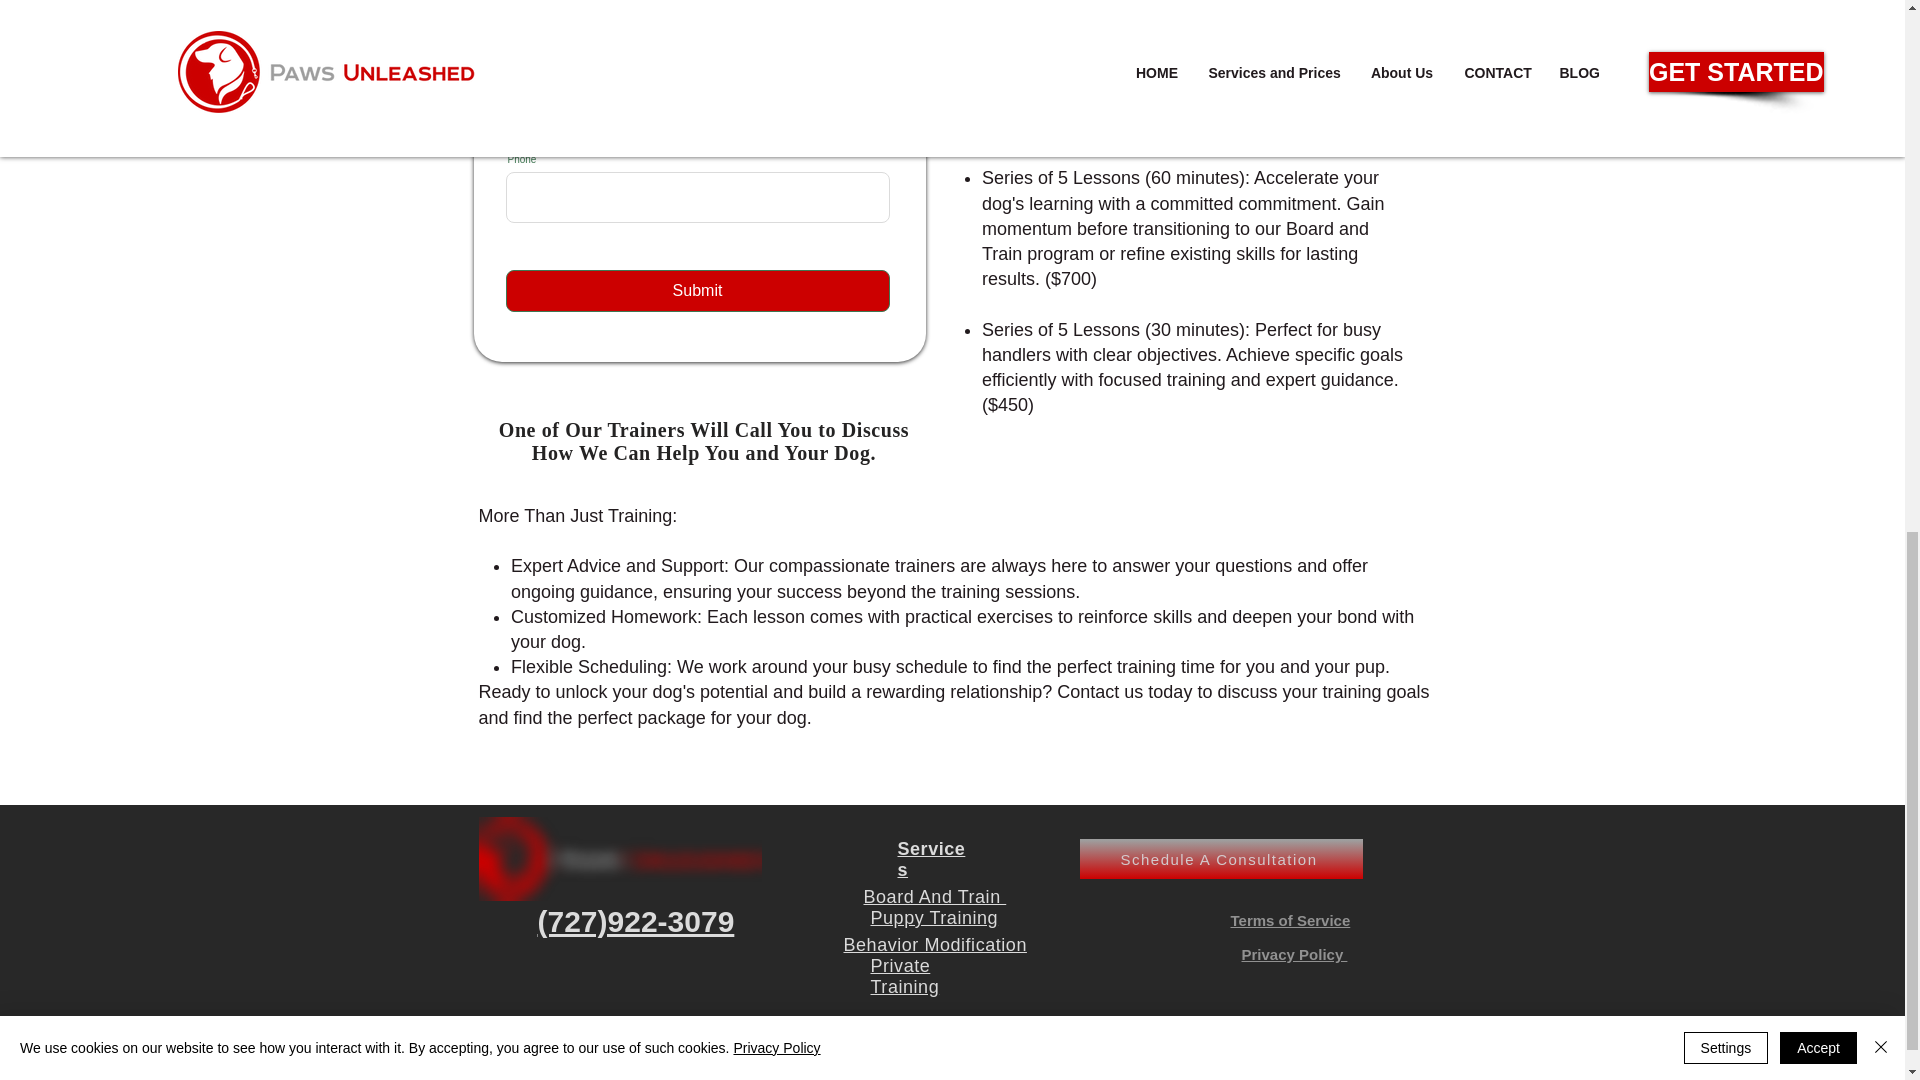  I want to click on Services, so click(932, 860).